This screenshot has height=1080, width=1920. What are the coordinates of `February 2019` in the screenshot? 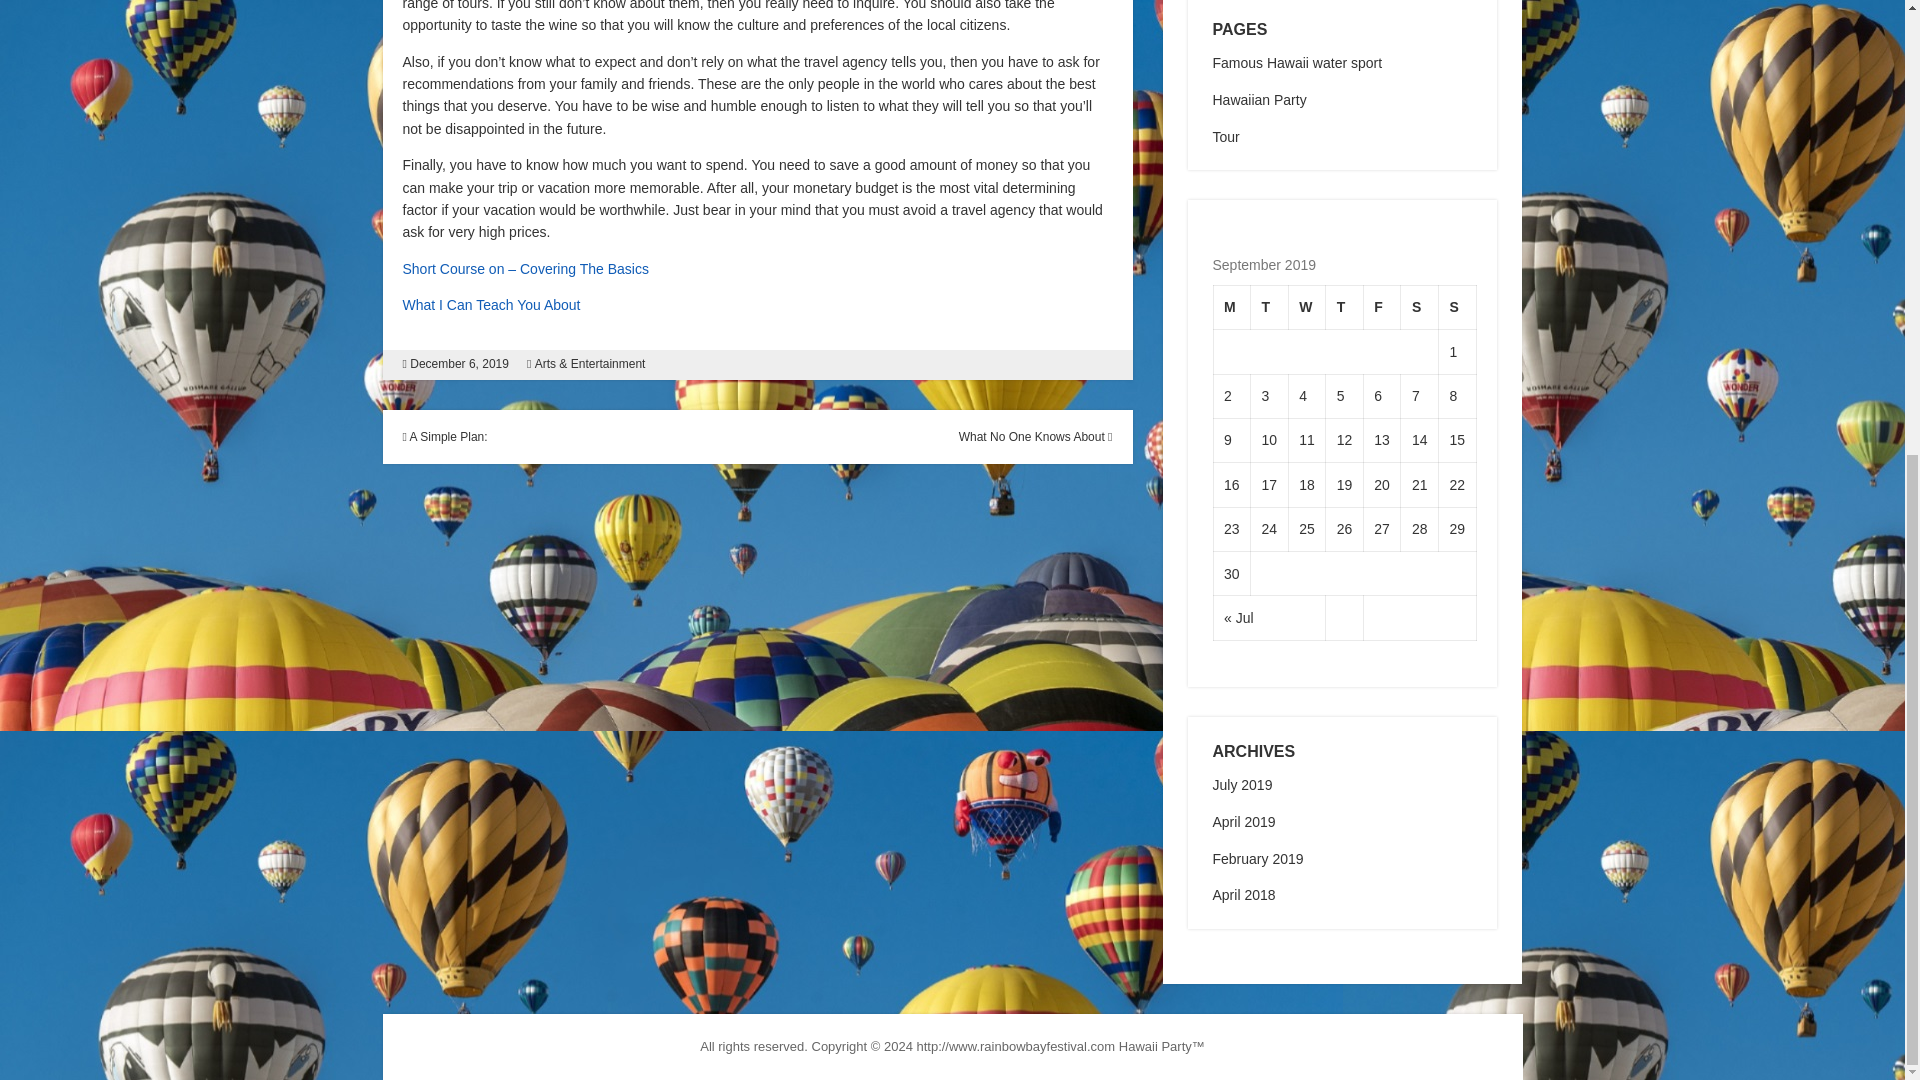 It's located at (1257, 859).